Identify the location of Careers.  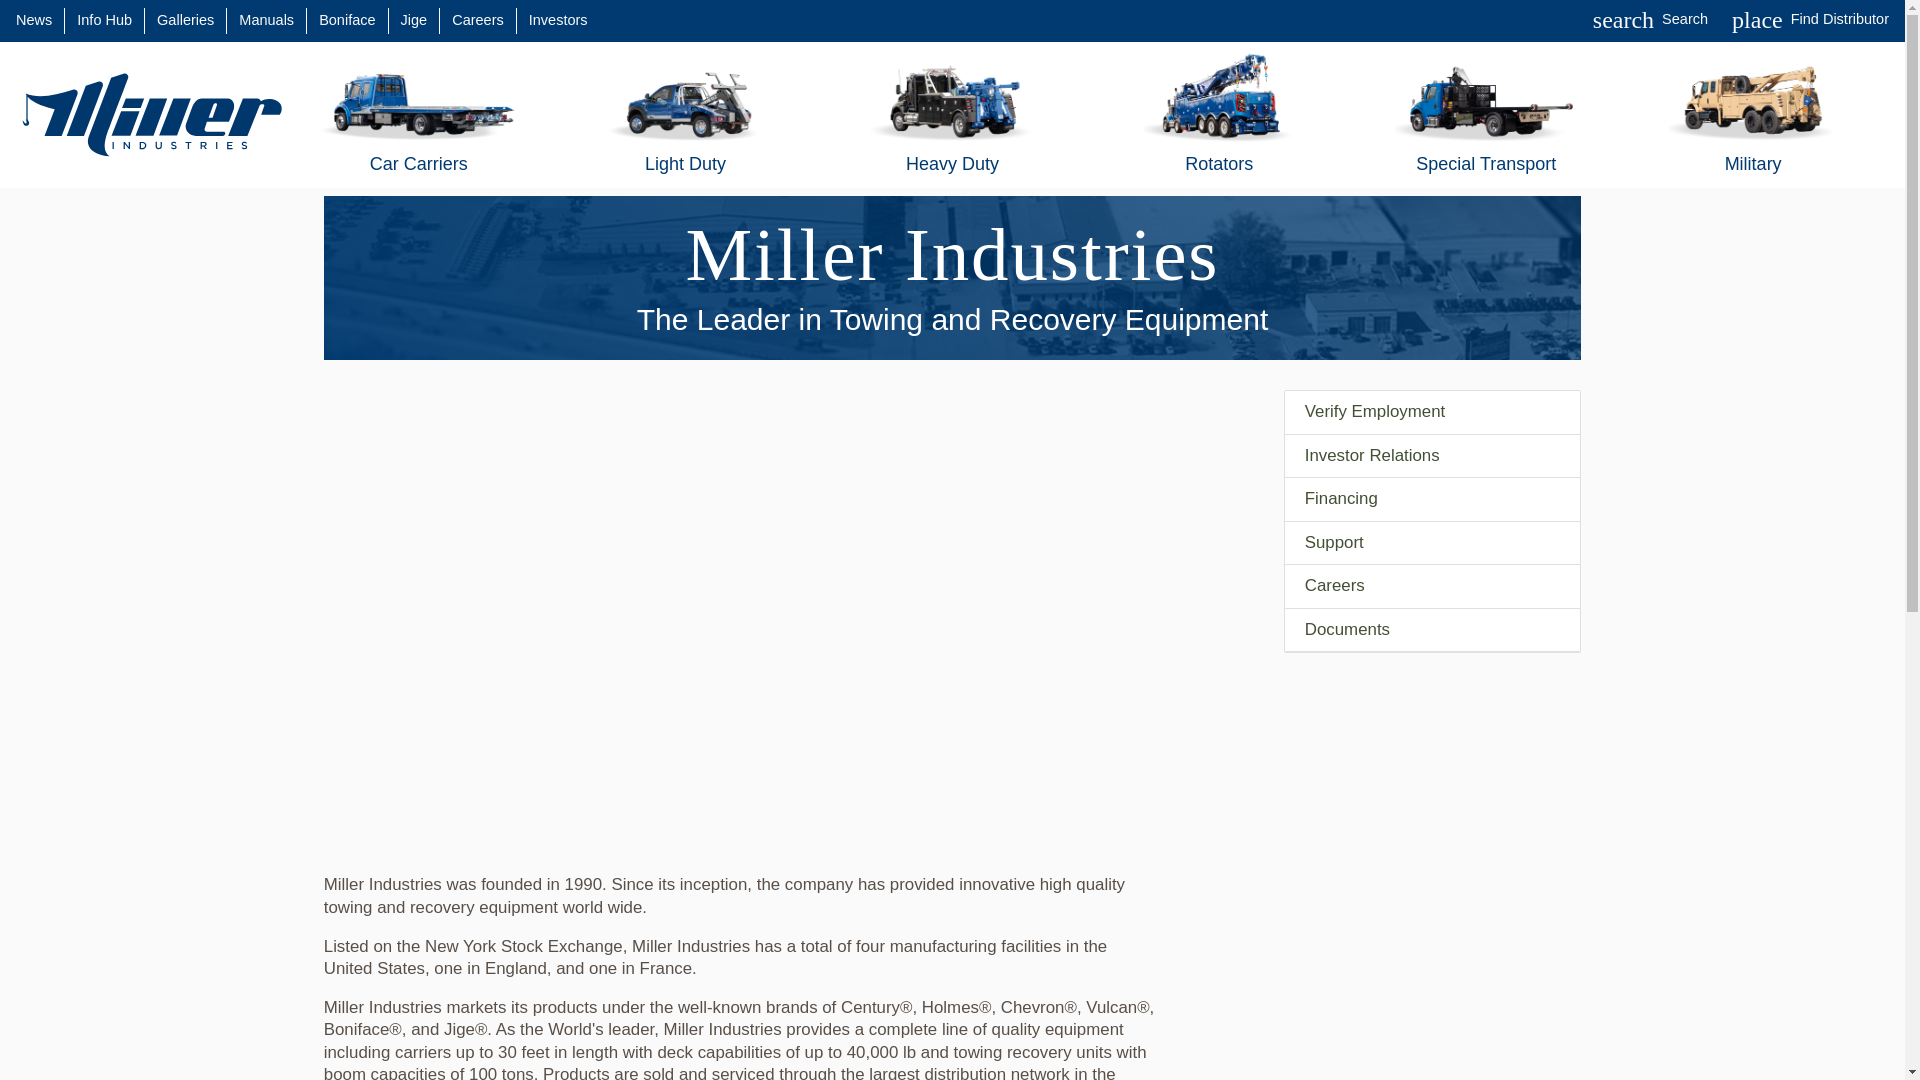
(1432, 457).